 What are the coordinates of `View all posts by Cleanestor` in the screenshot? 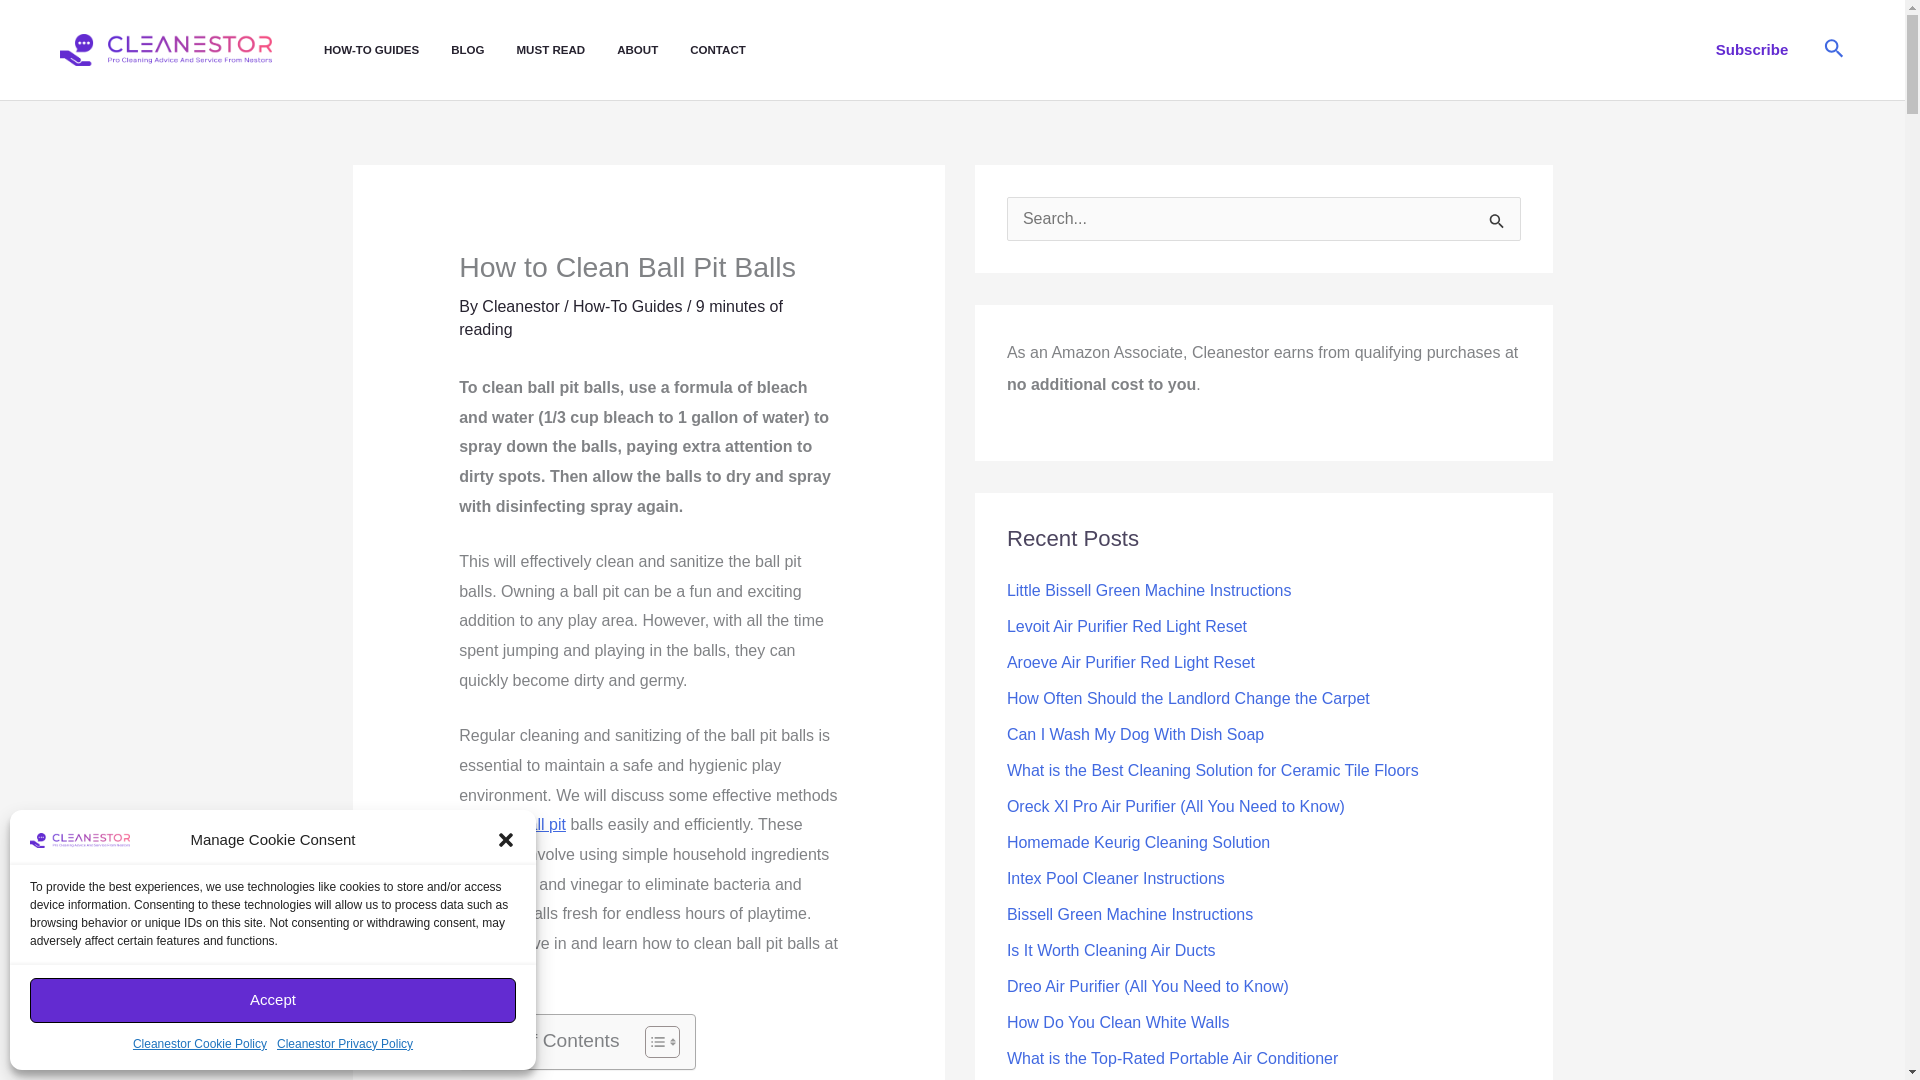 It's located at (522, 306).